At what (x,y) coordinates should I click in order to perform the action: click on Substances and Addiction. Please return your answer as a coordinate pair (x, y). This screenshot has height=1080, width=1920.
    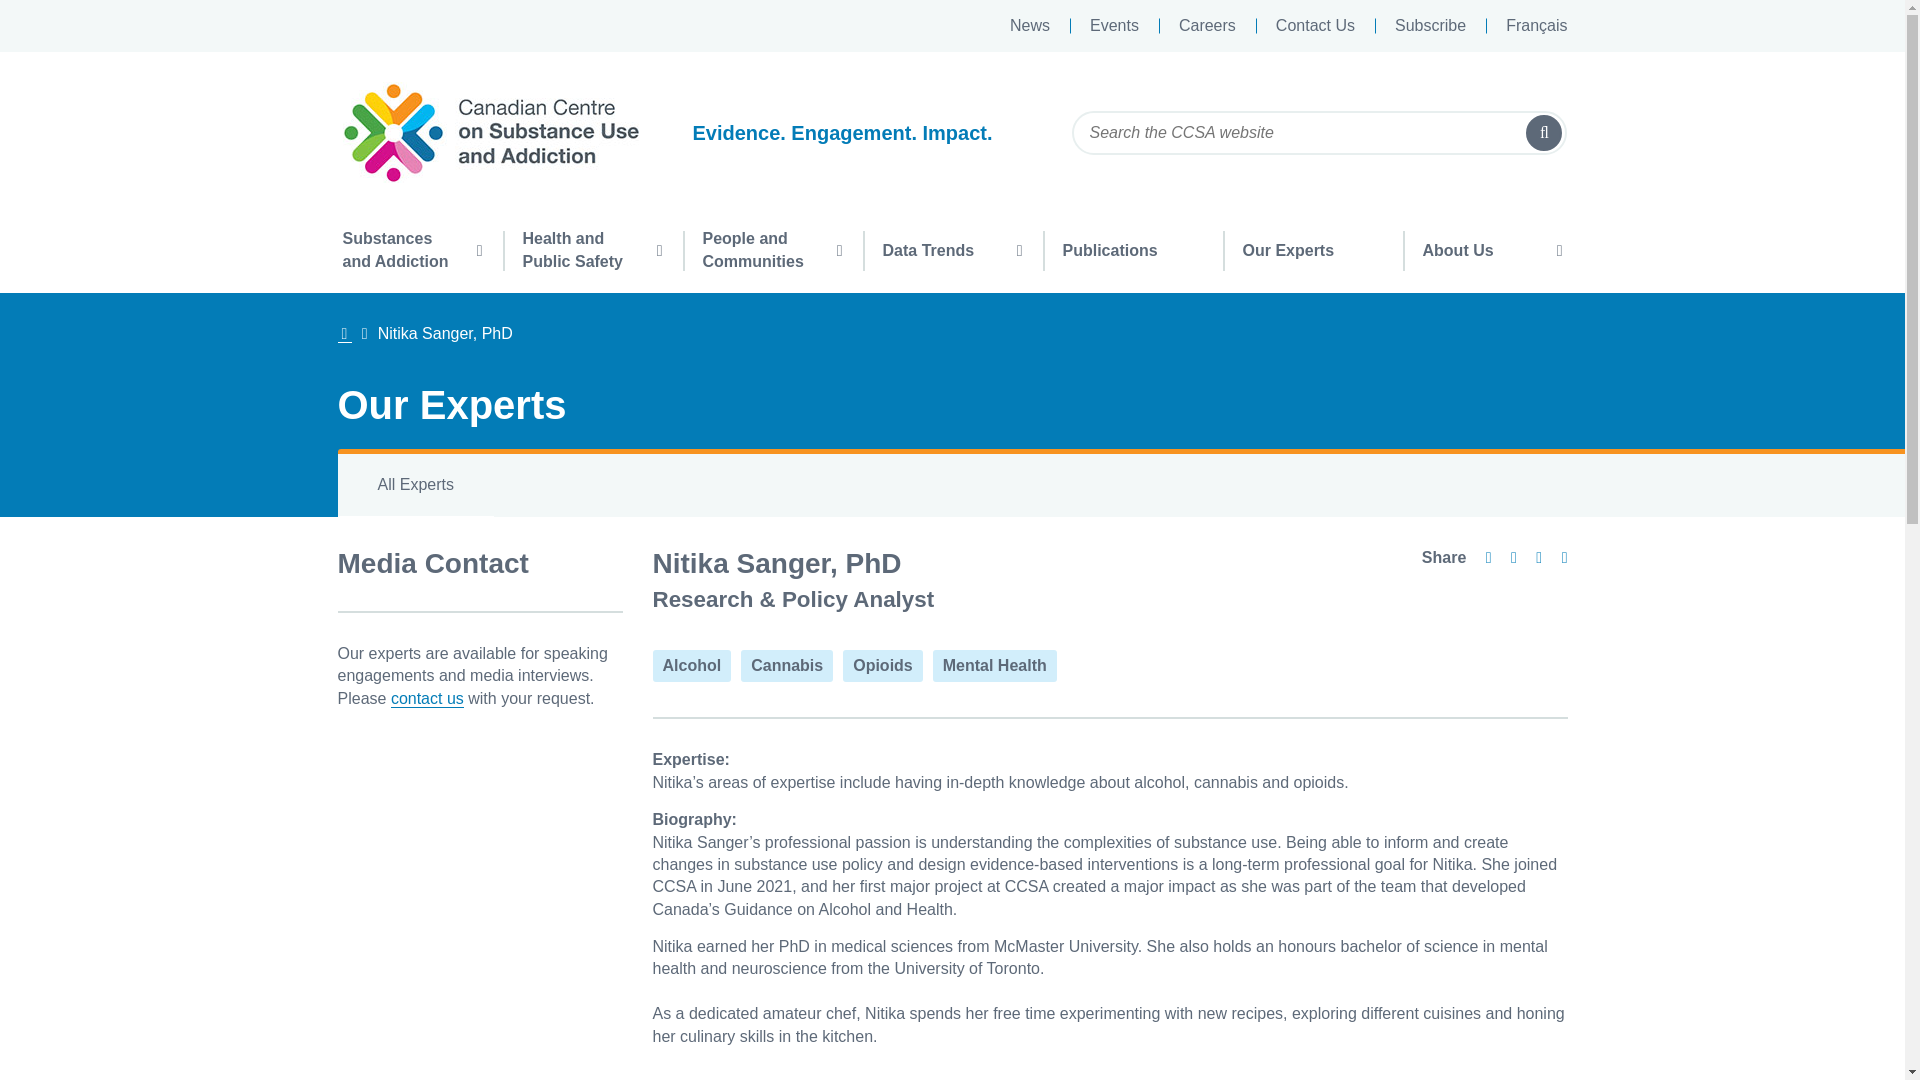
    Looking at the image, I should click on (412, 248).